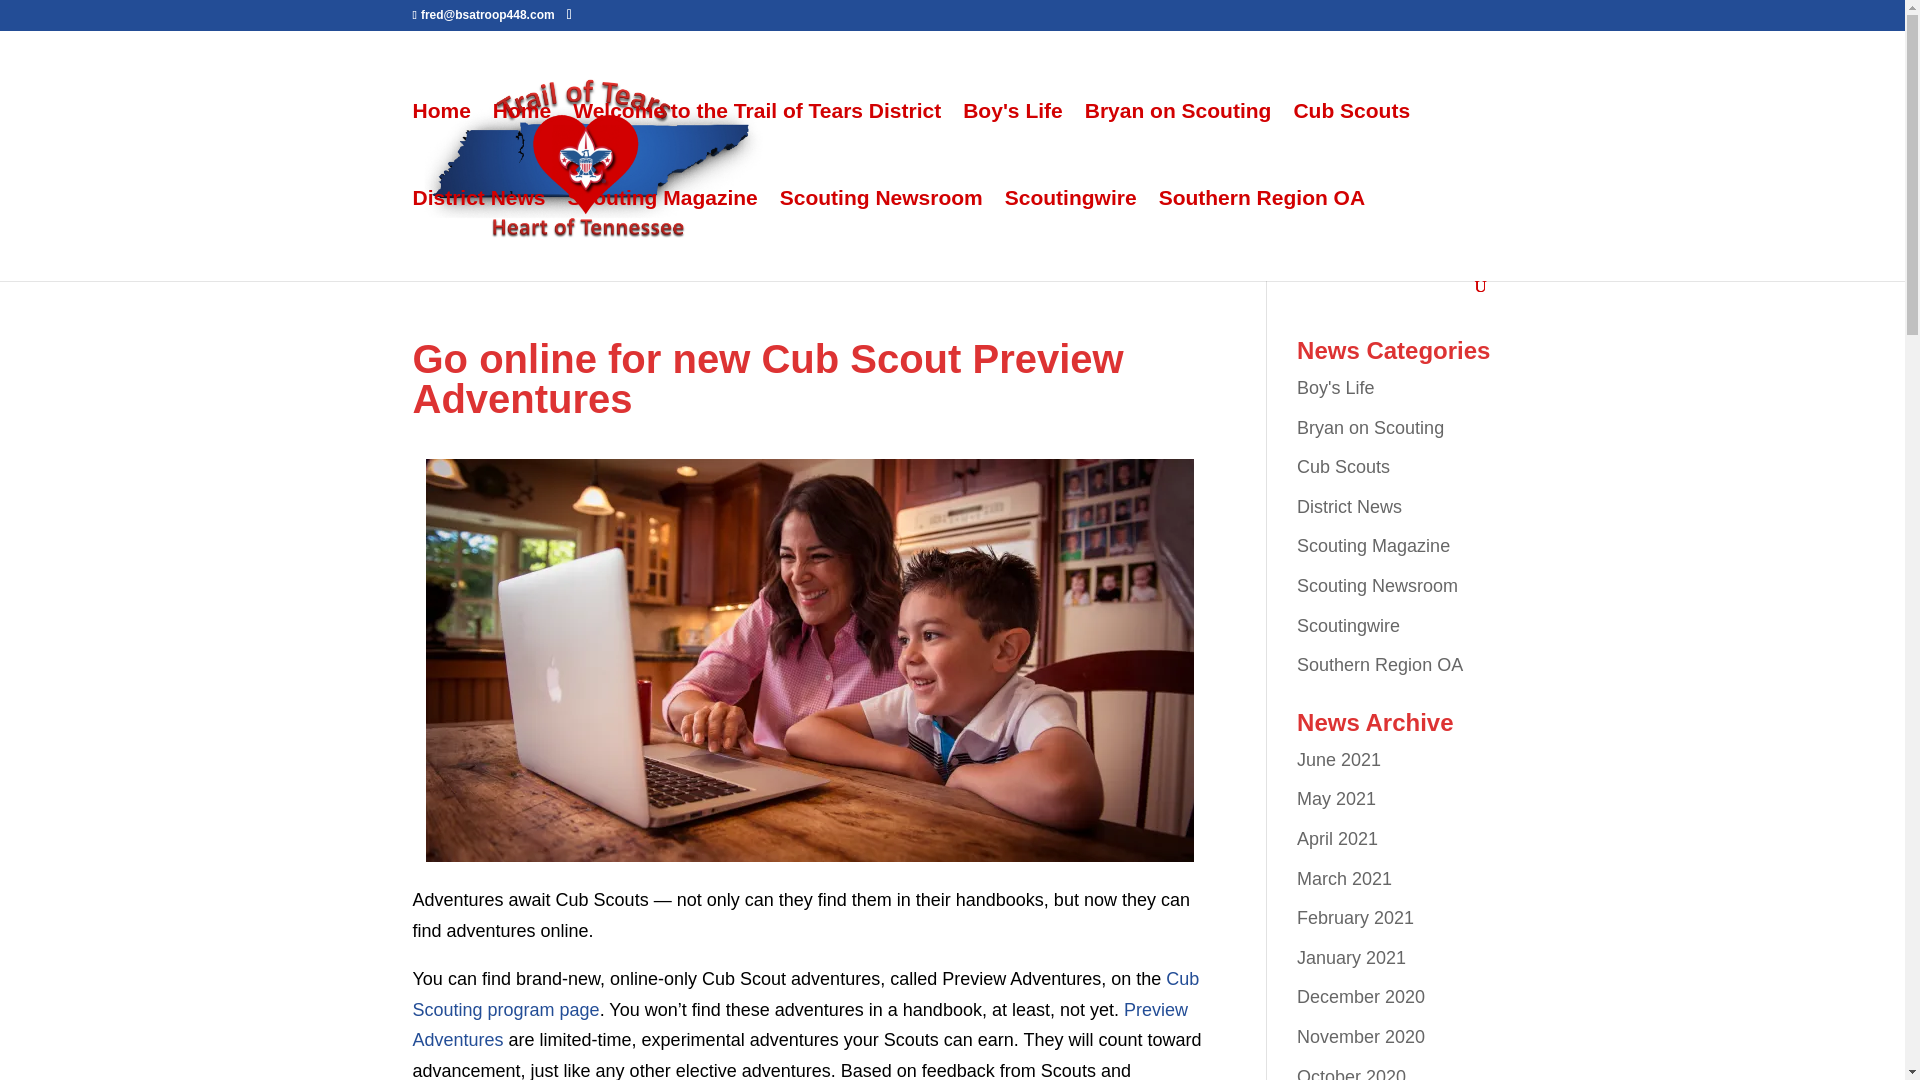 This screenshot has height=1080, width=1920. Describe the element at coordinates (805, 994) in the screenshot. I see `Cub Scouting program page` at that location.